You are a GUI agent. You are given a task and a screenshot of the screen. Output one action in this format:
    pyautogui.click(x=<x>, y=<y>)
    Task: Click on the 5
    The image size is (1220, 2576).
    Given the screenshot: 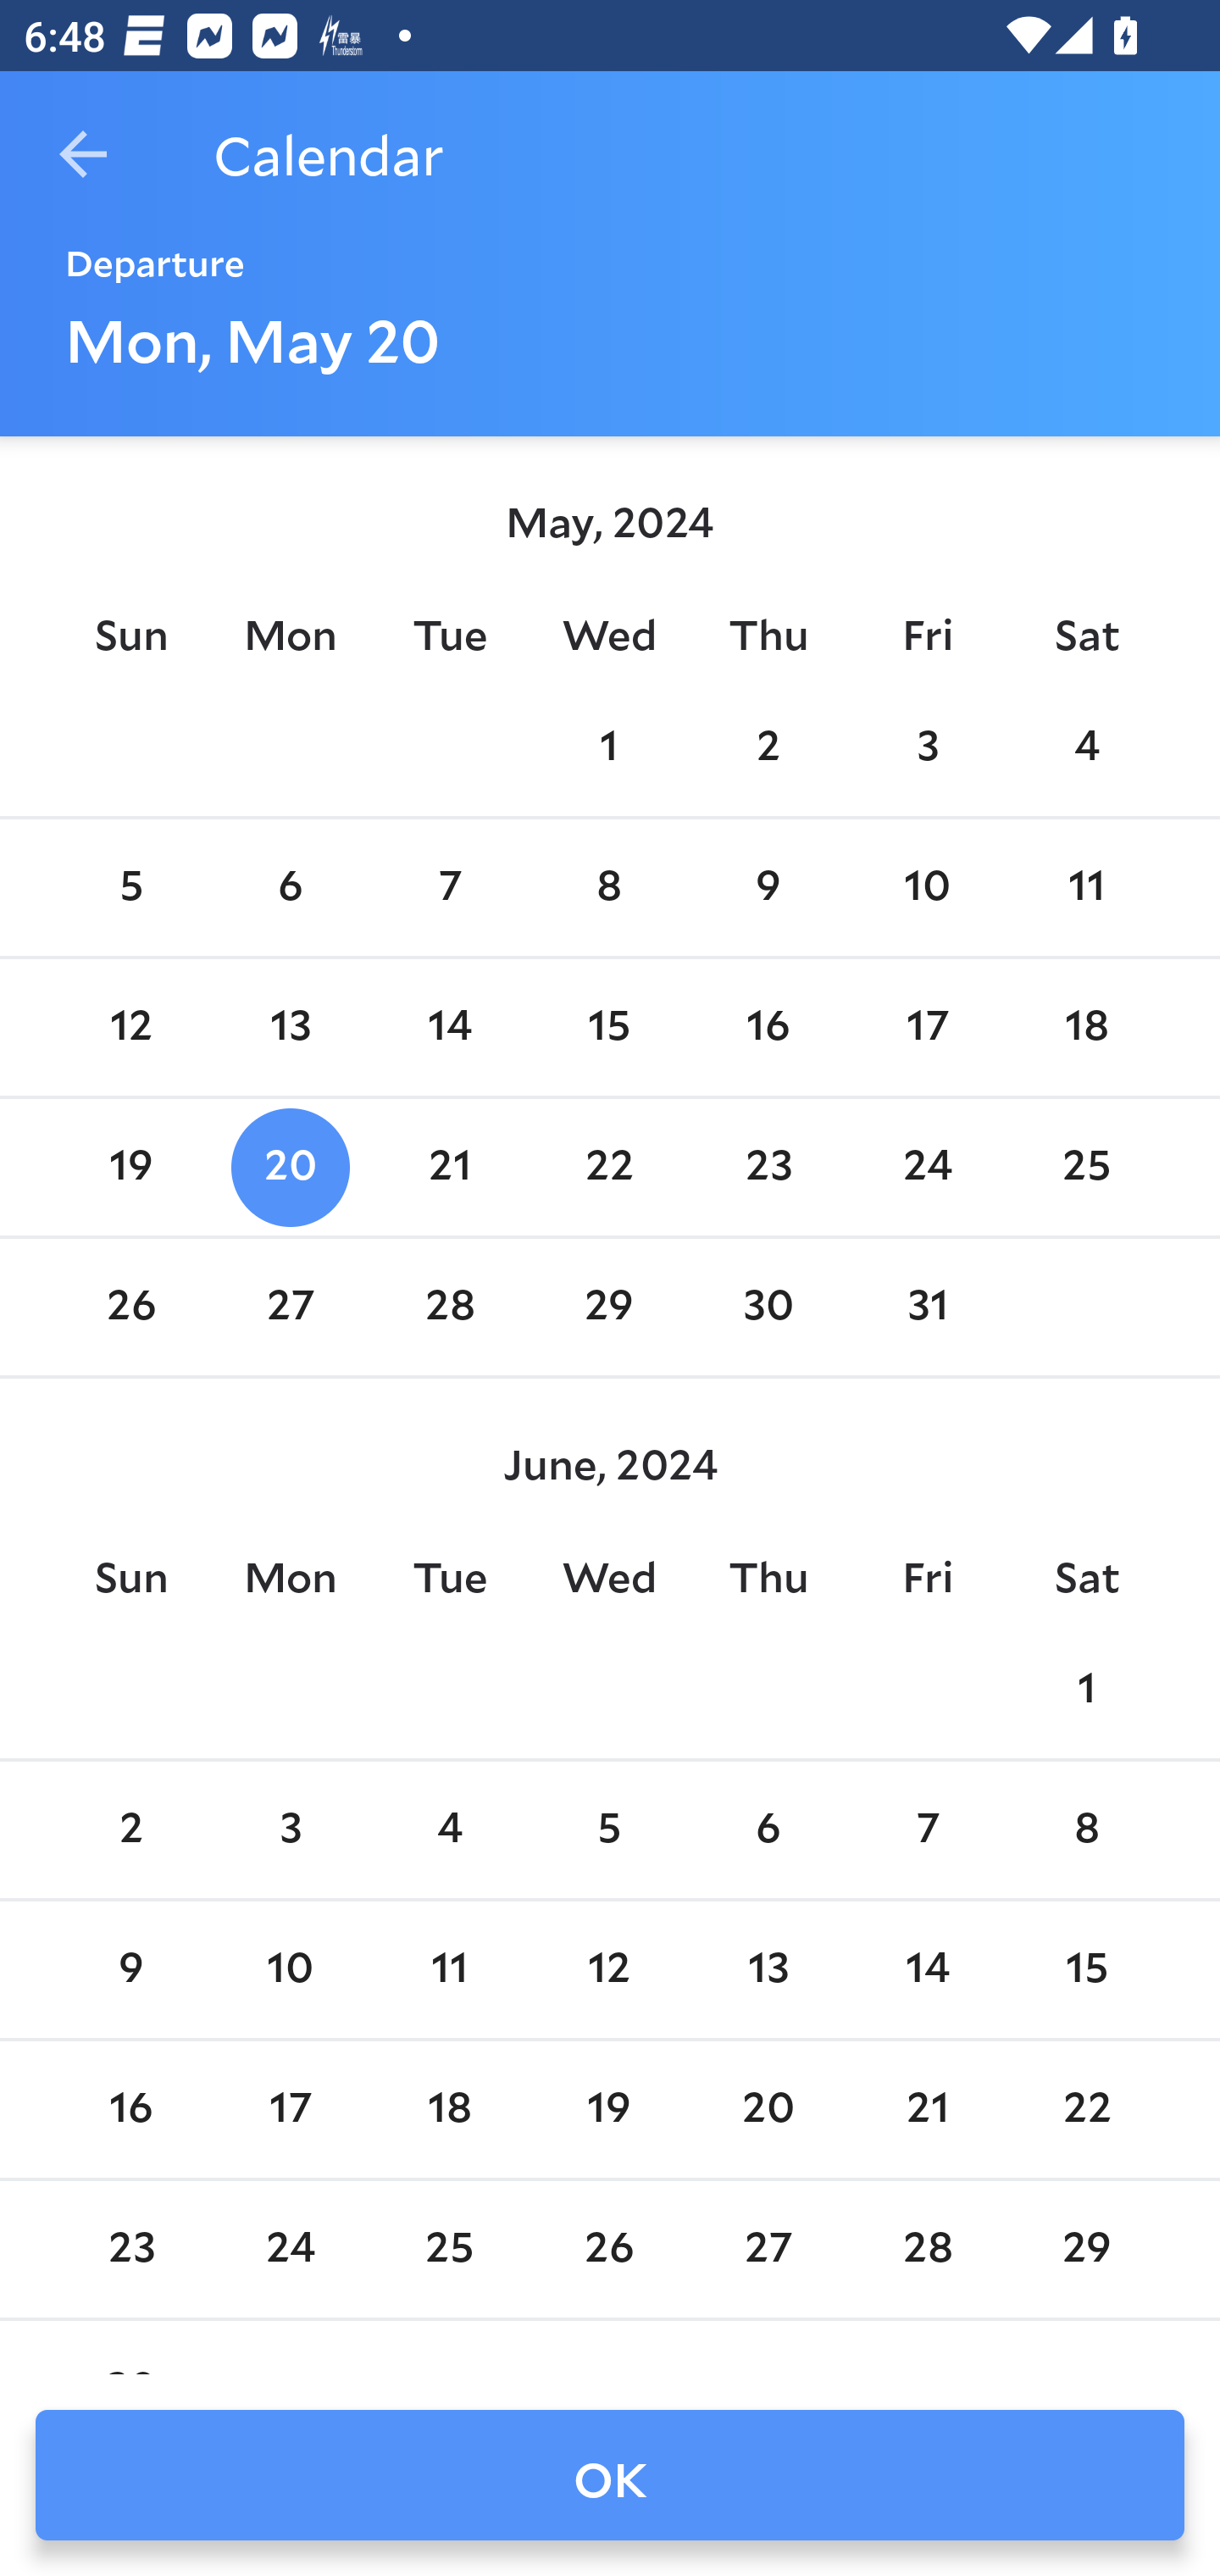 What is the action you would take?
    pyautogui.click(x=130, y=888)
    